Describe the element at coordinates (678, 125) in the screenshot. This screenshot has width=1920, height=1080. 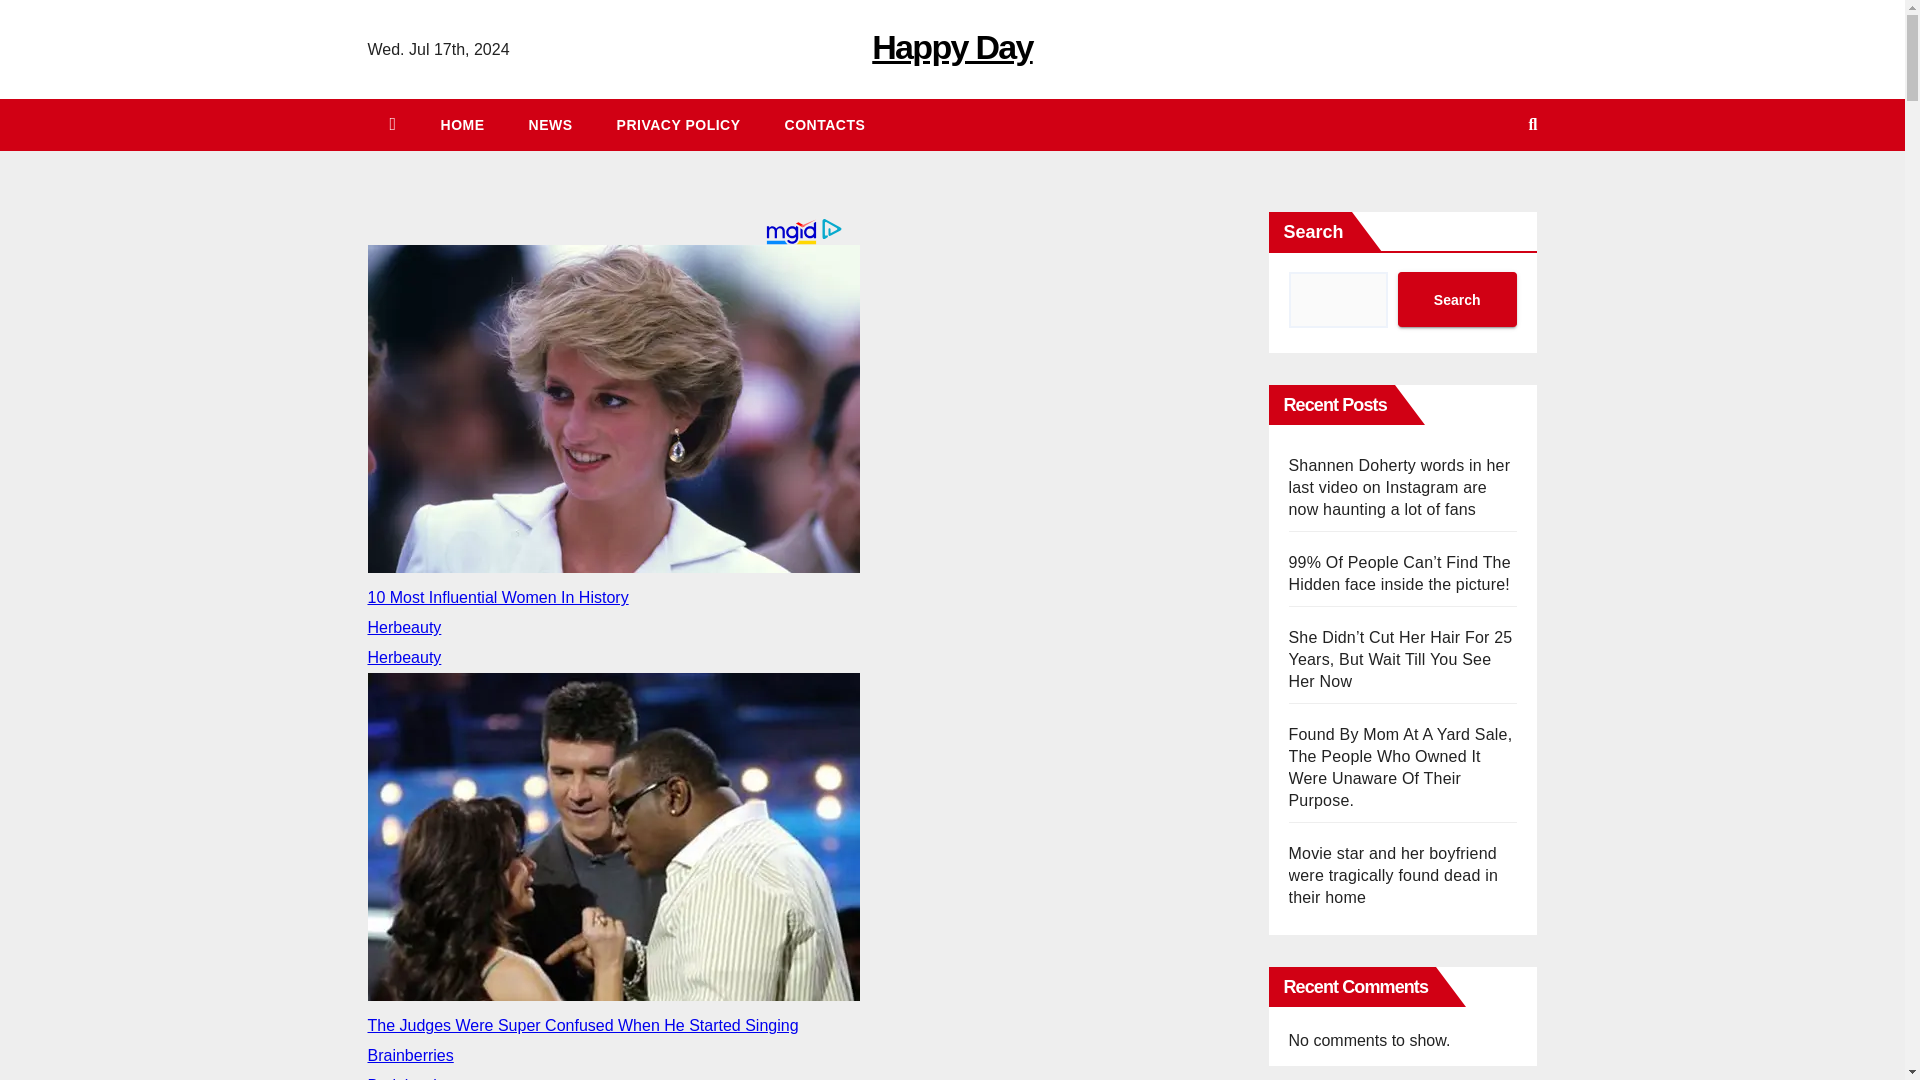
I see `PRIVACY POLICY` at that location.